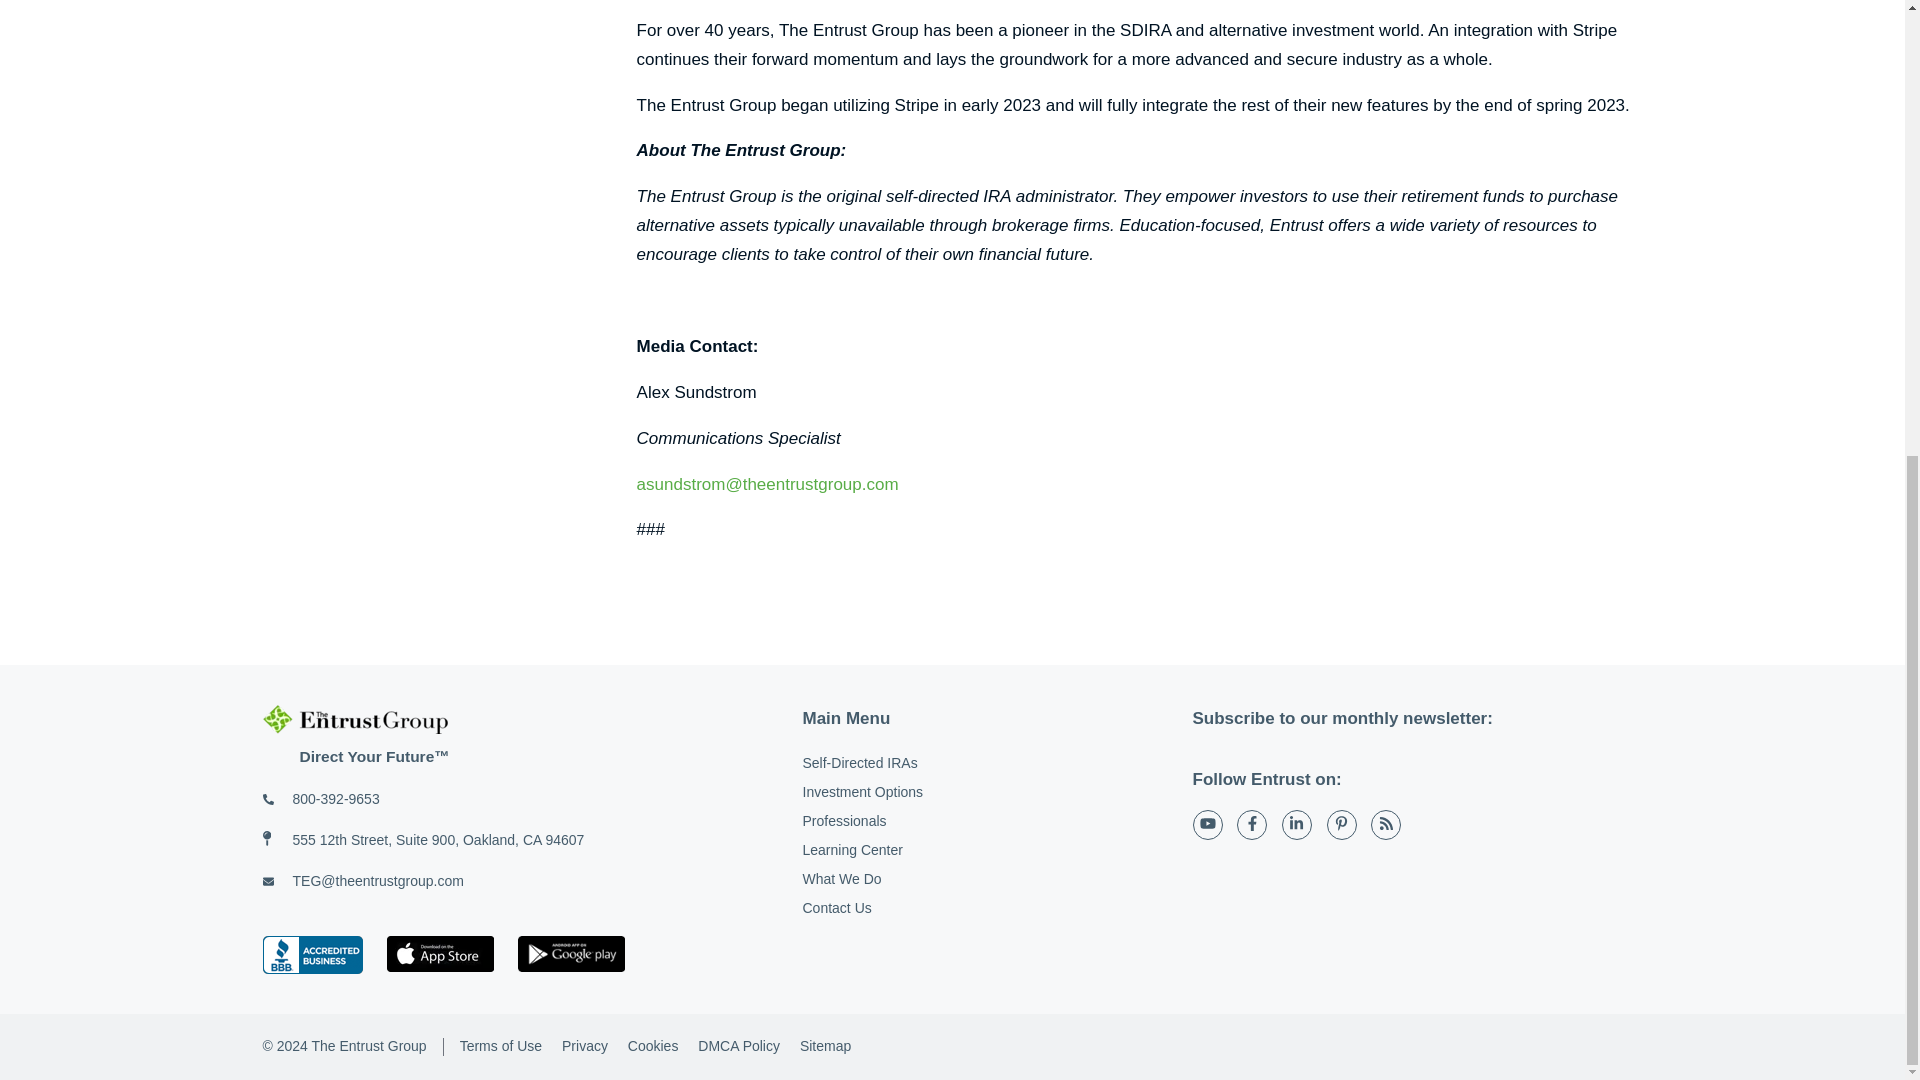 The height and width of the screenshot is (1080, 1920). Describe the element at coordinates (1206, 825) in the screenshot. I see `Follow us on YouTube` at that location.